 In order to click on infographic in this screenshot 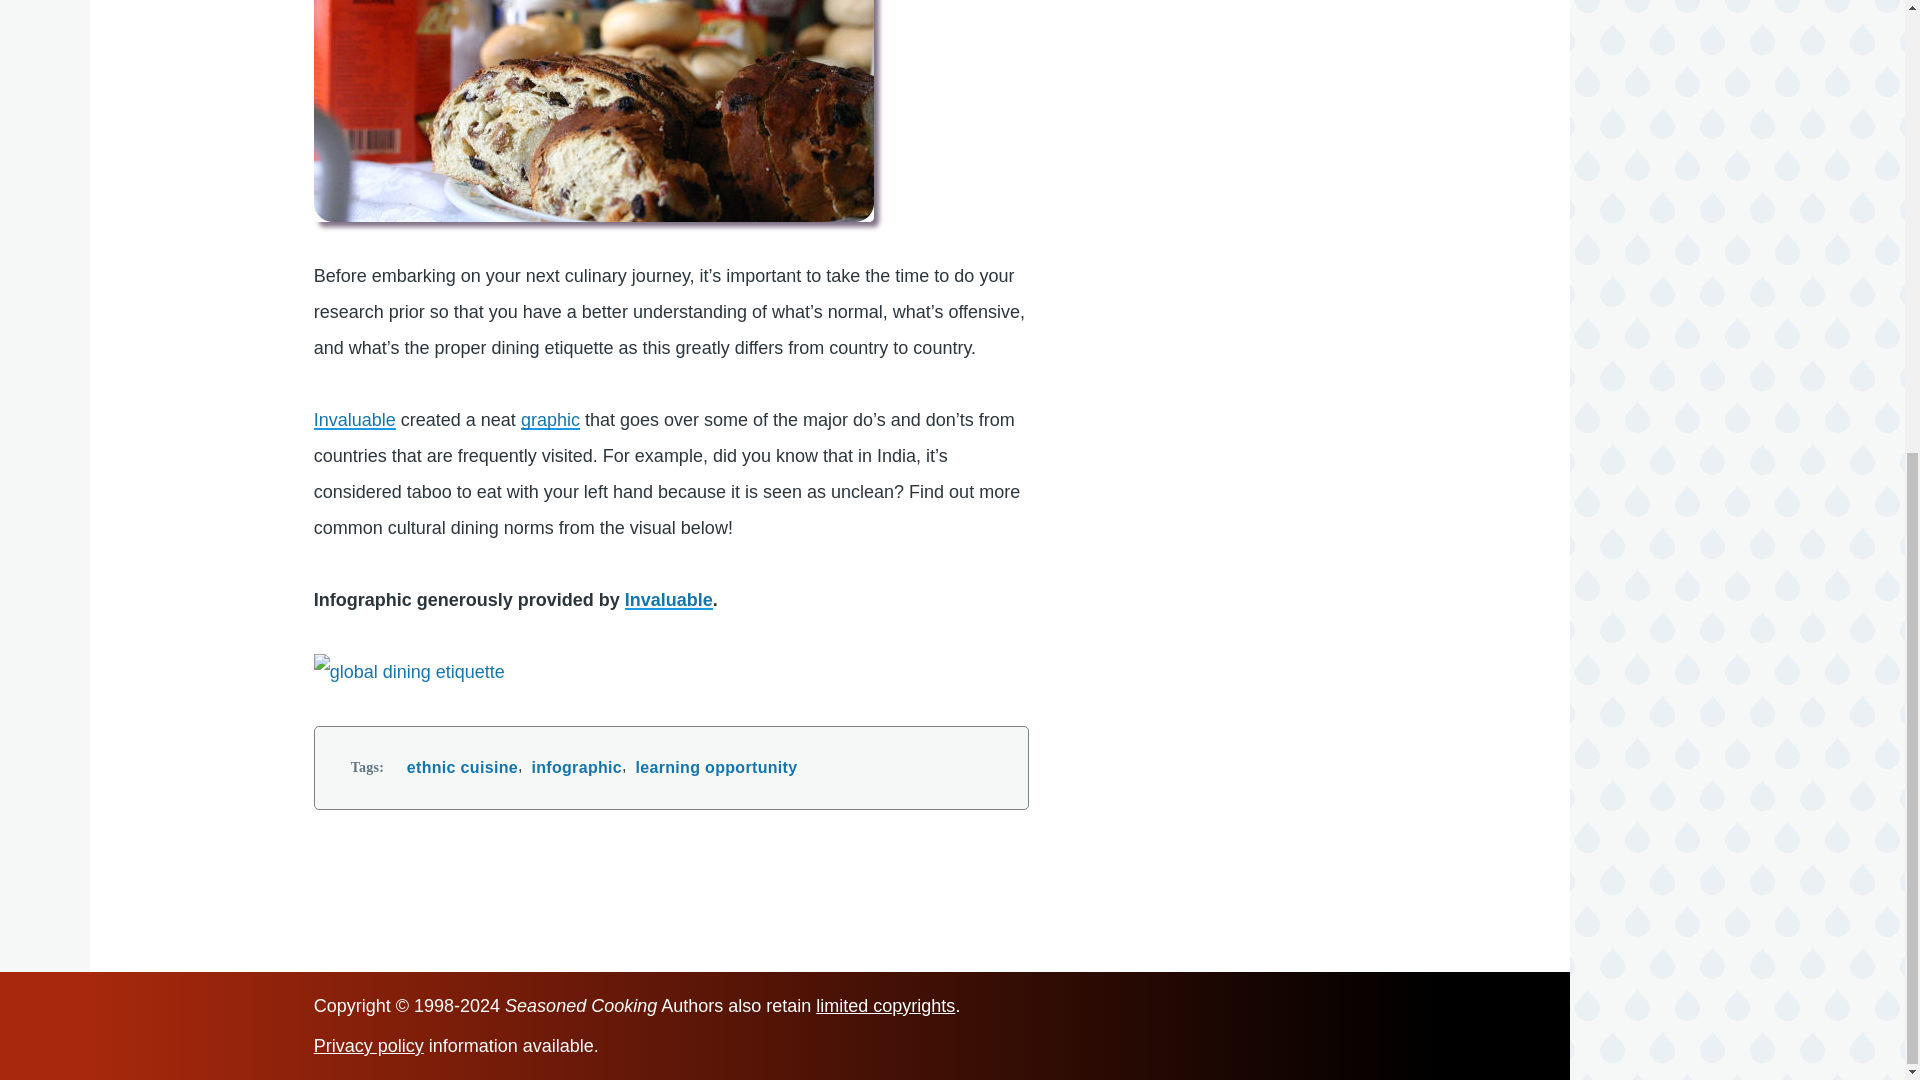, I will do `click(576, 767)`.